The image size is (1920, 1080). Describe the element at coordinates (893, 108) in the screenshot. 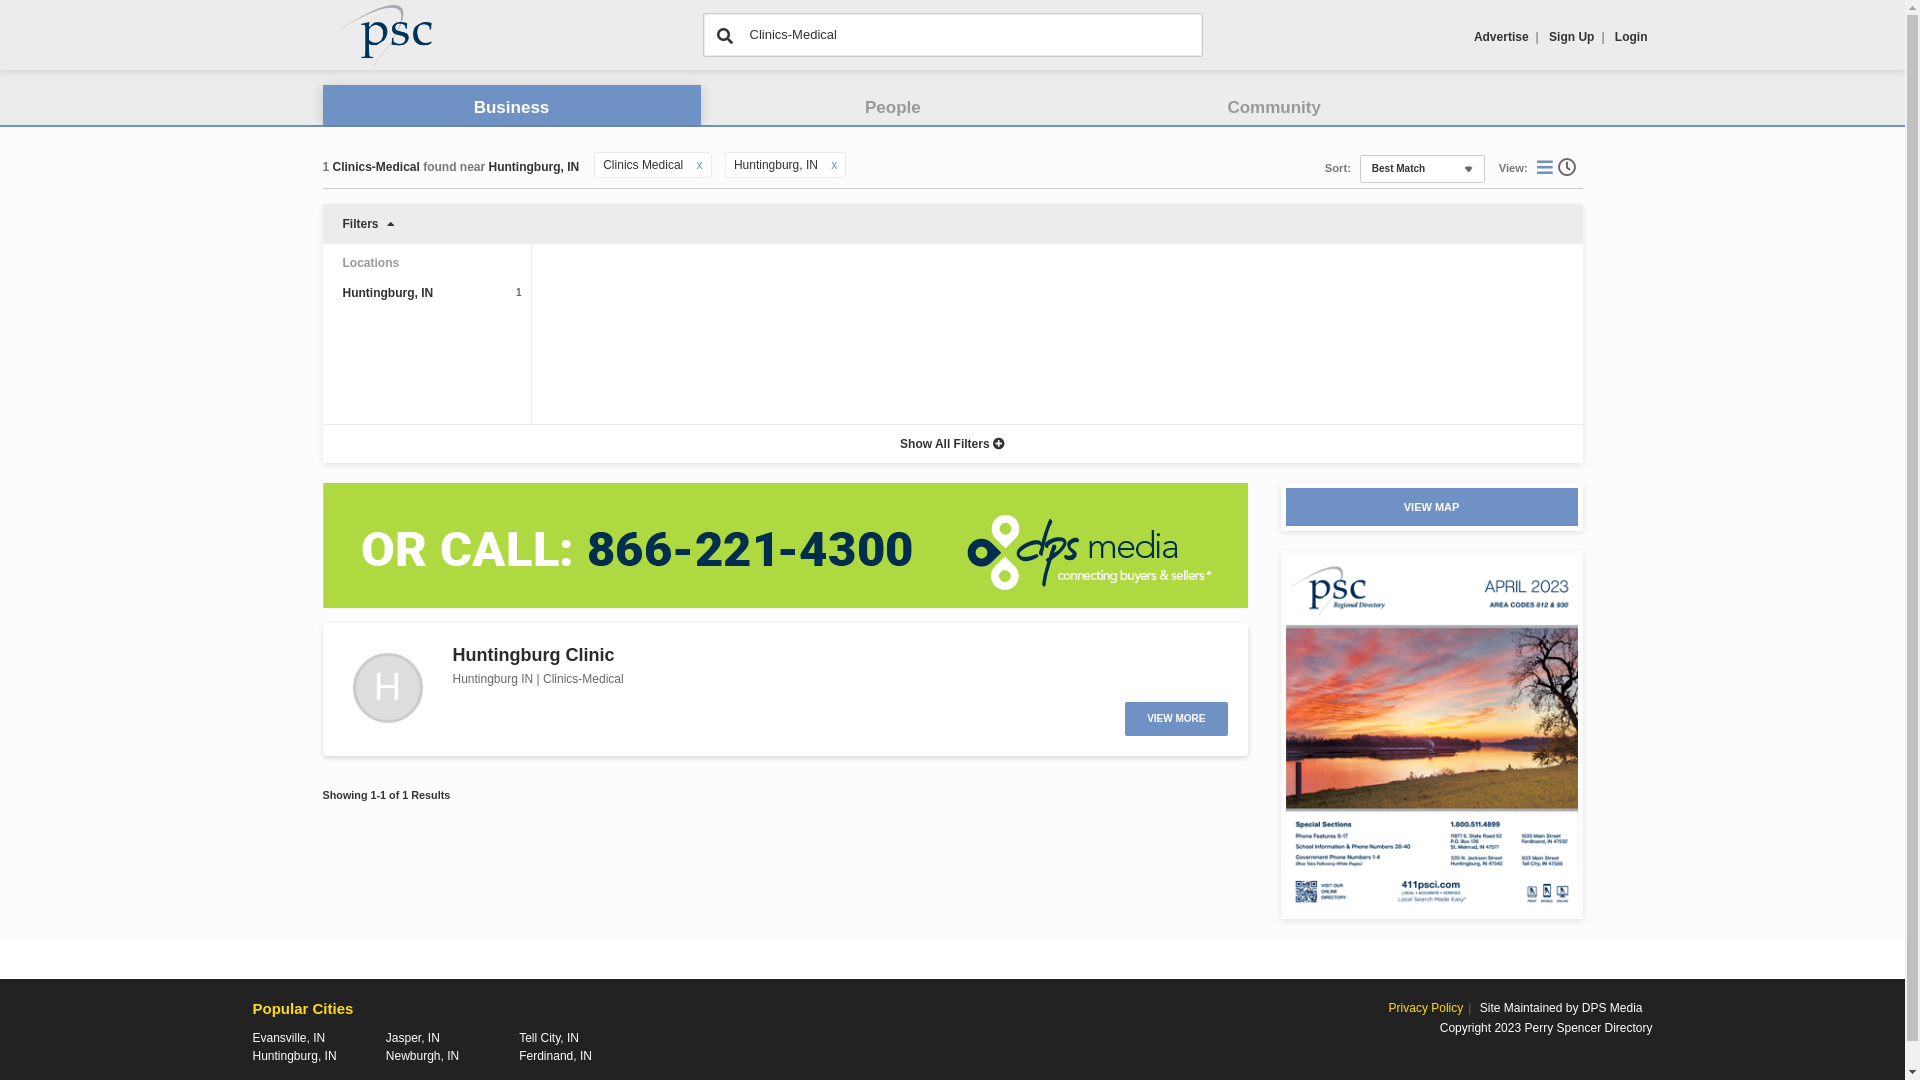

I see `People` at that location.